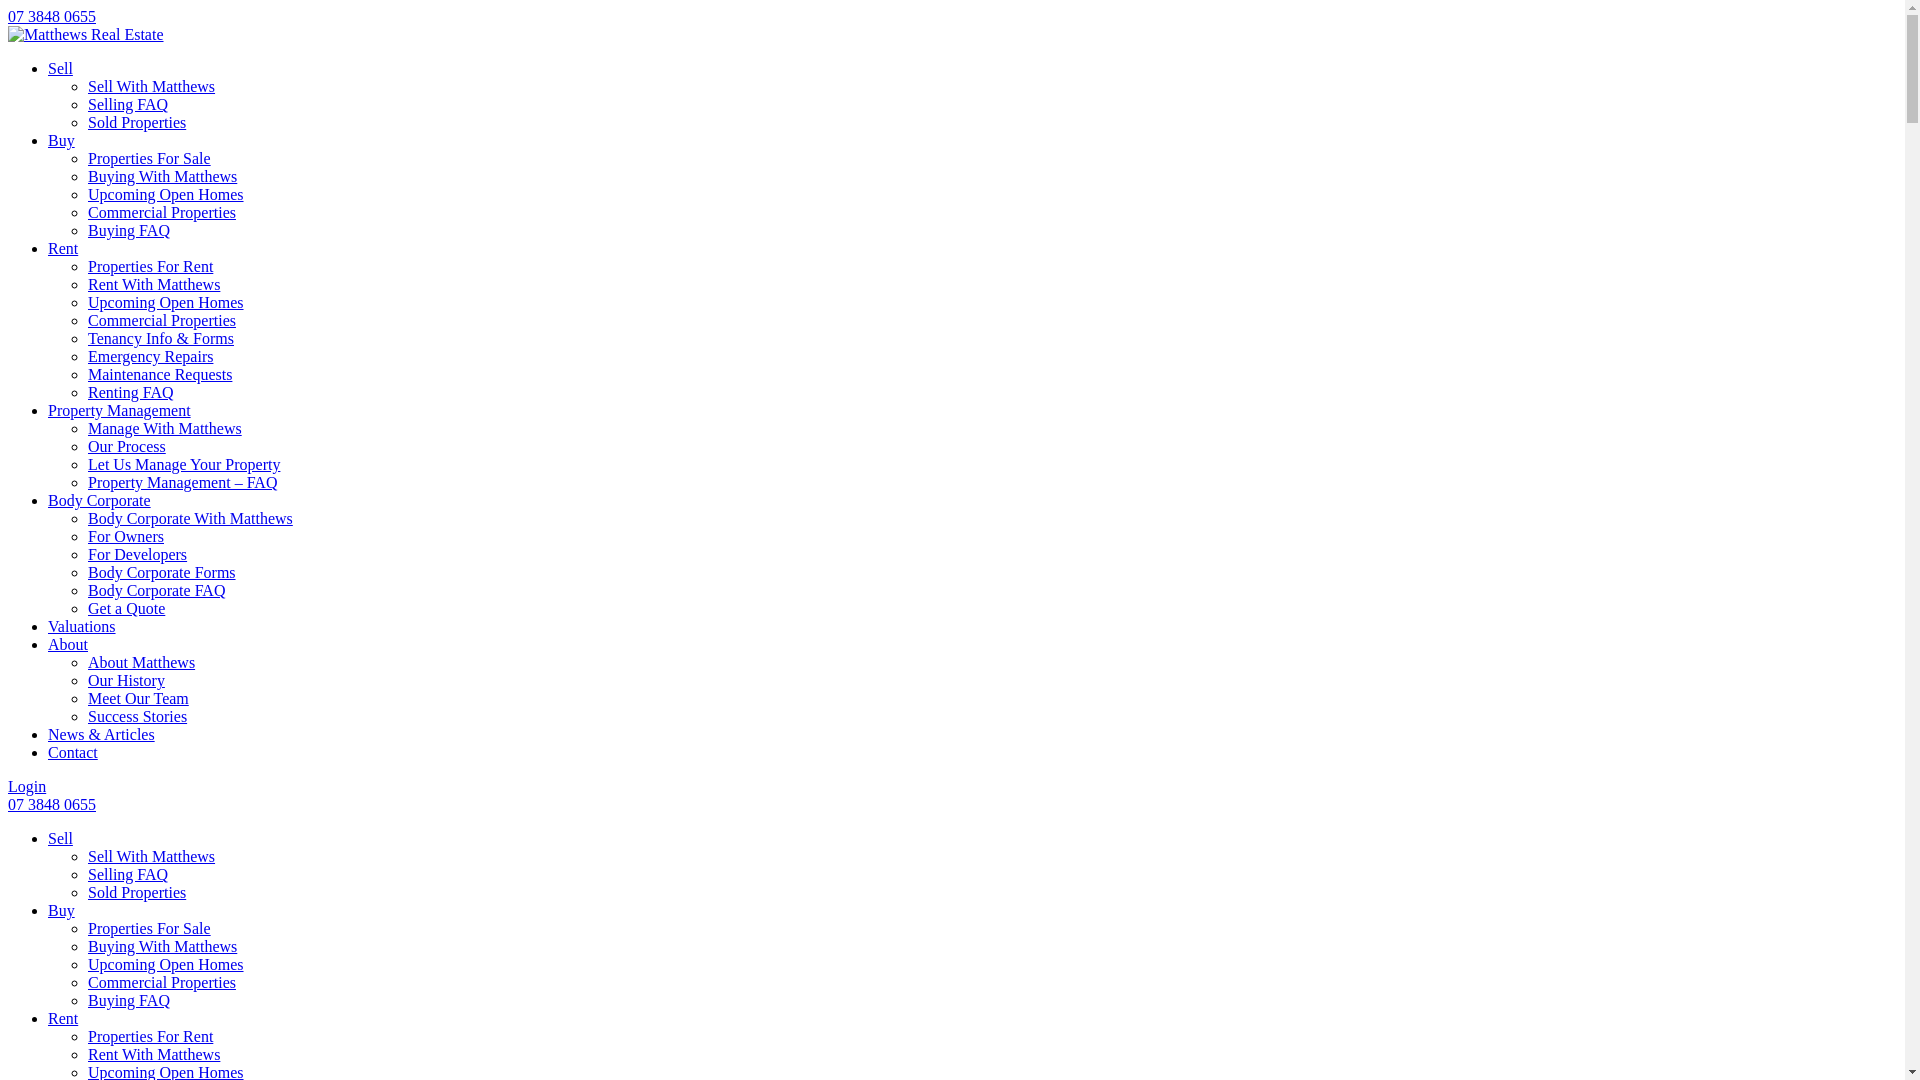  Describe the element at coordinates (156, 590) in the screenshot. I see `Body Corporate FAQ` at that location.